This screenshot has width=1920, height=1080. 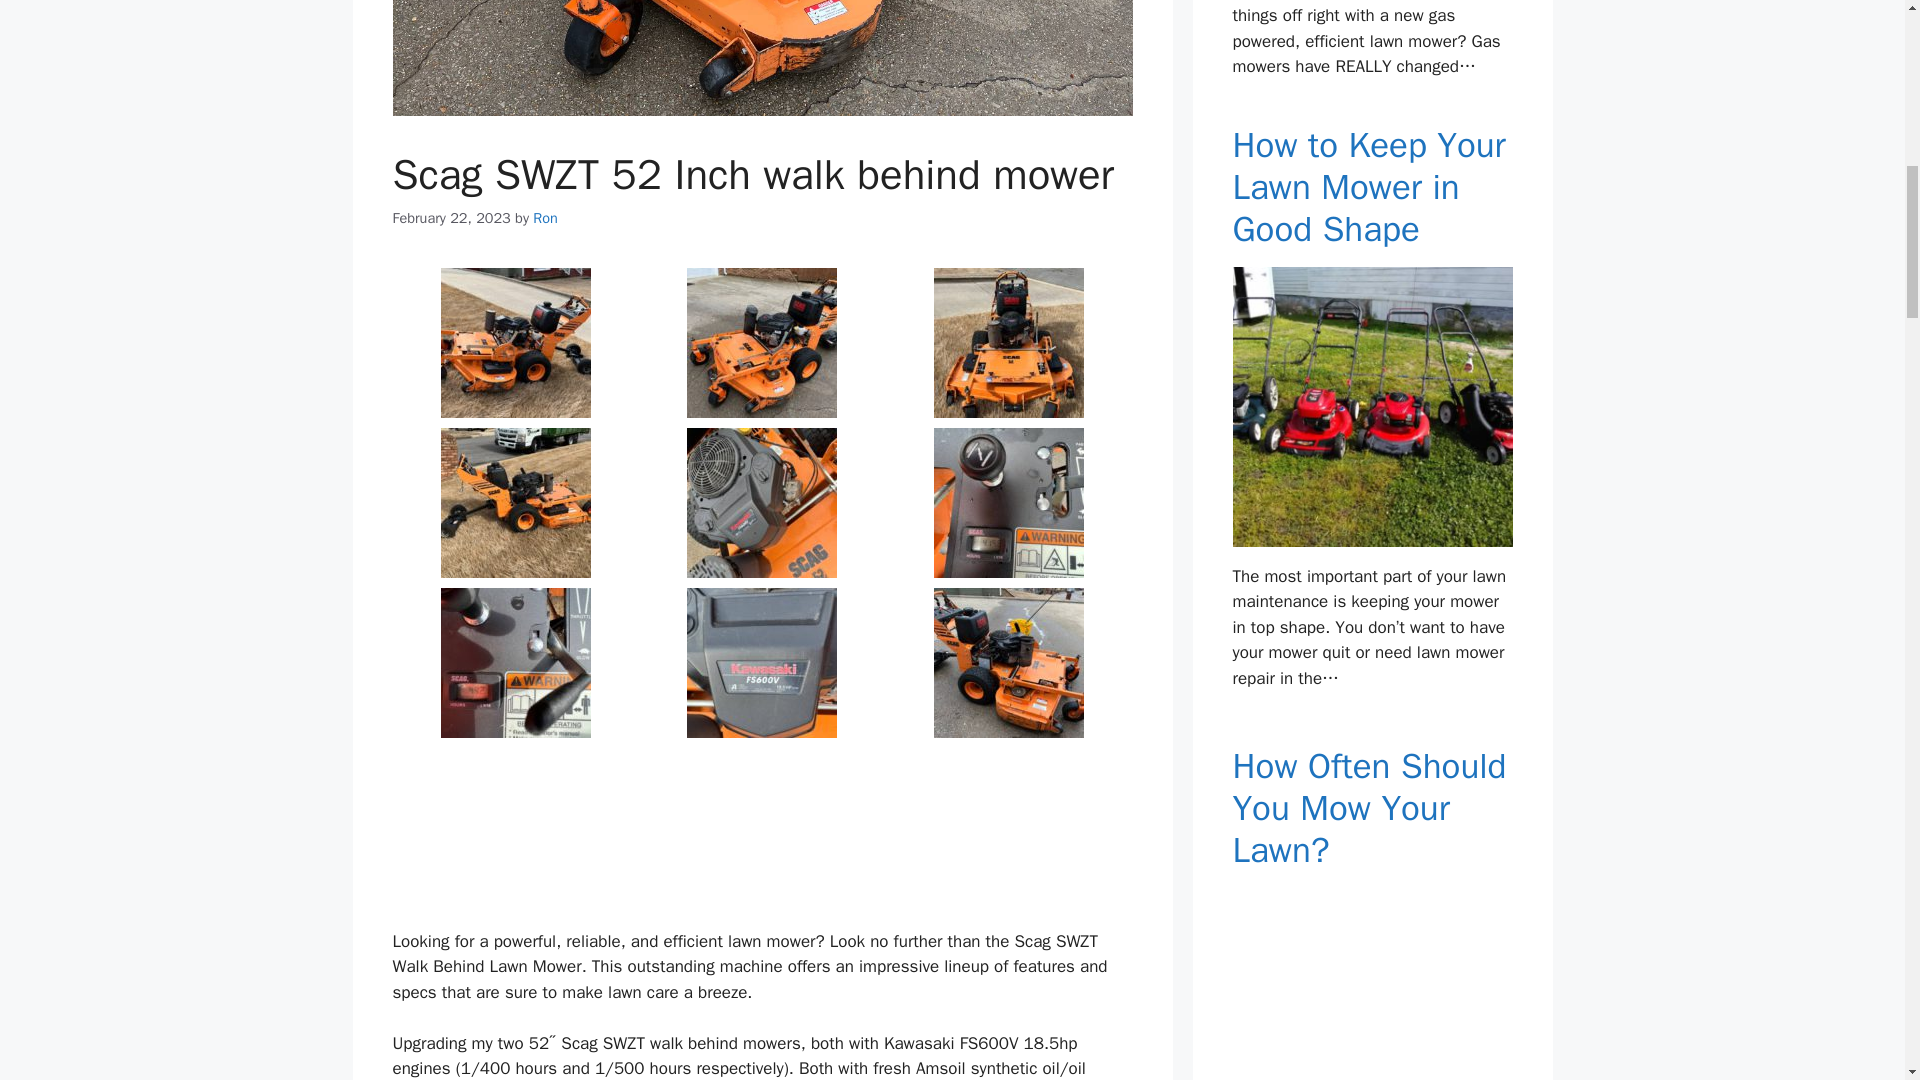 I want to click on Scag SWZT 52 Inch walk behind mower, so click(x=1008, y=342).